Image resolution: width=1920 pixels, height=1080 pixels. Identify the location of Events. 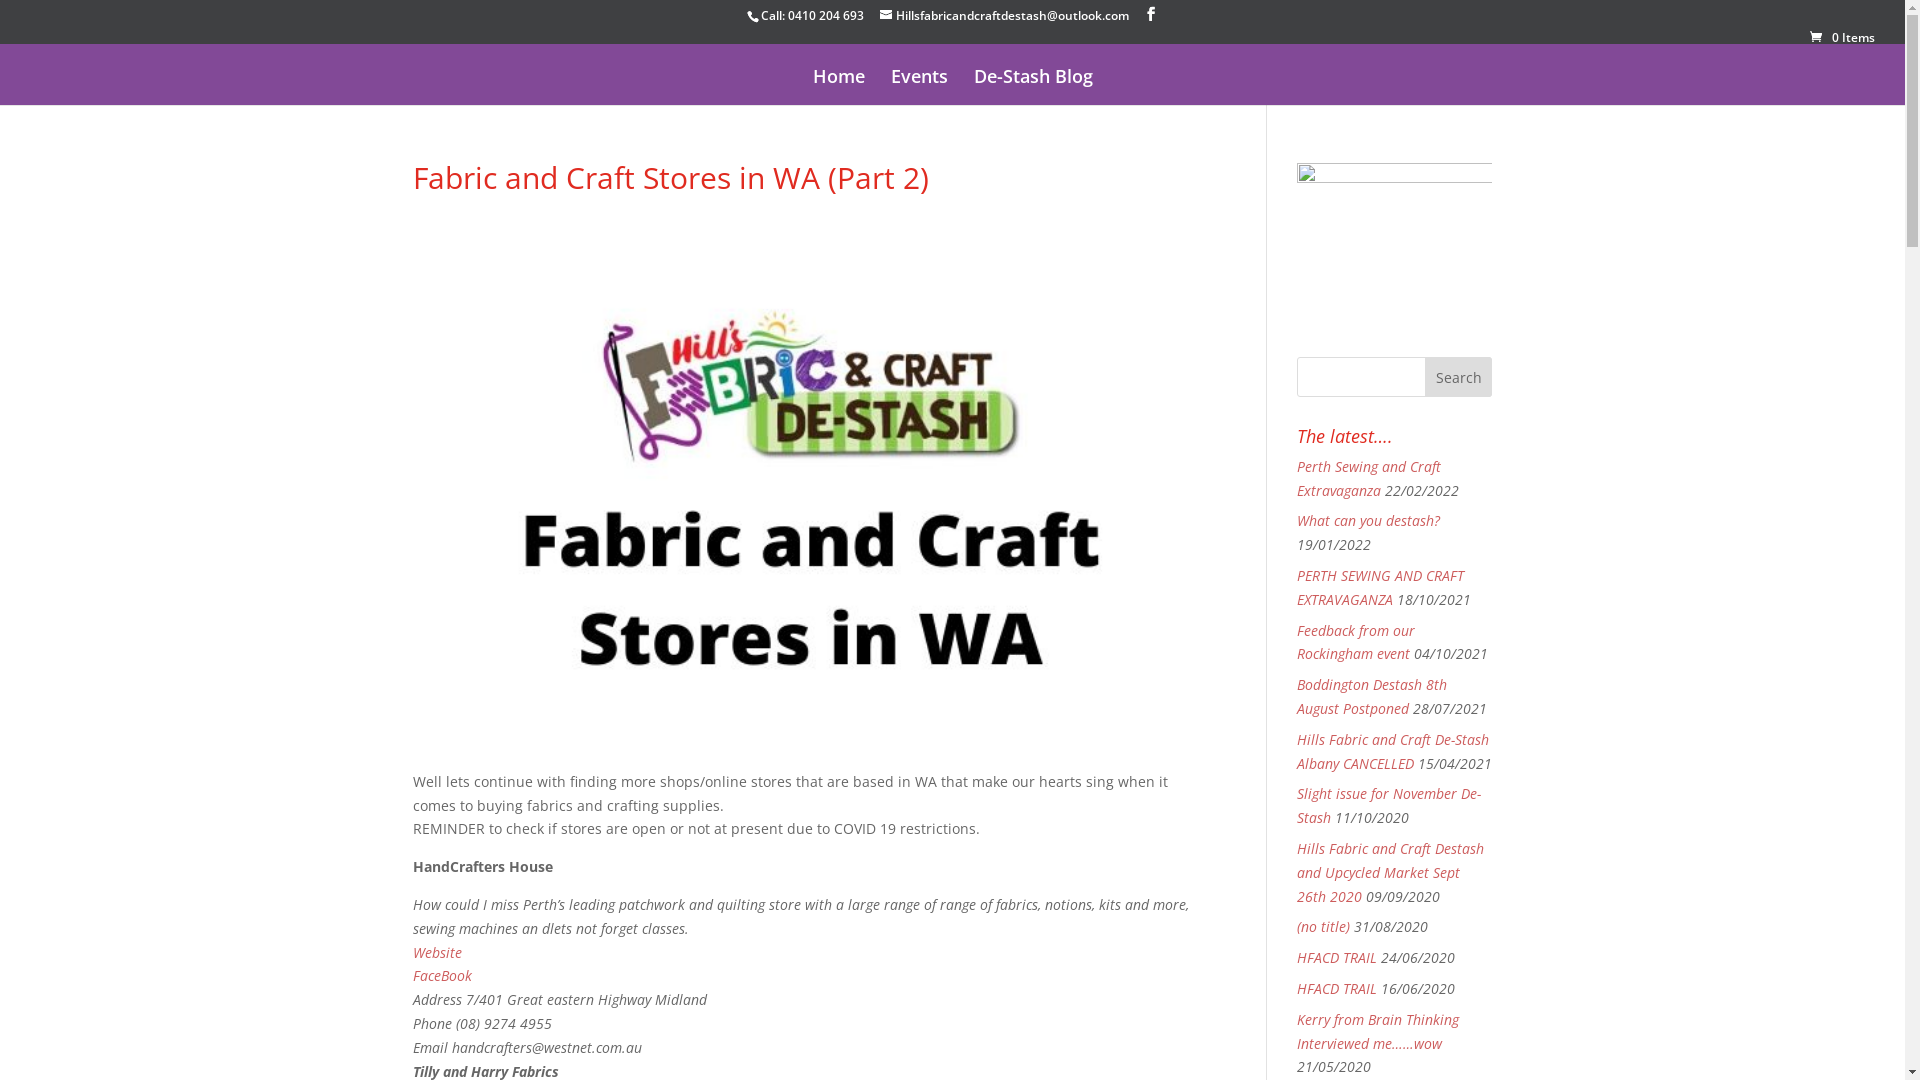
(918, 87).